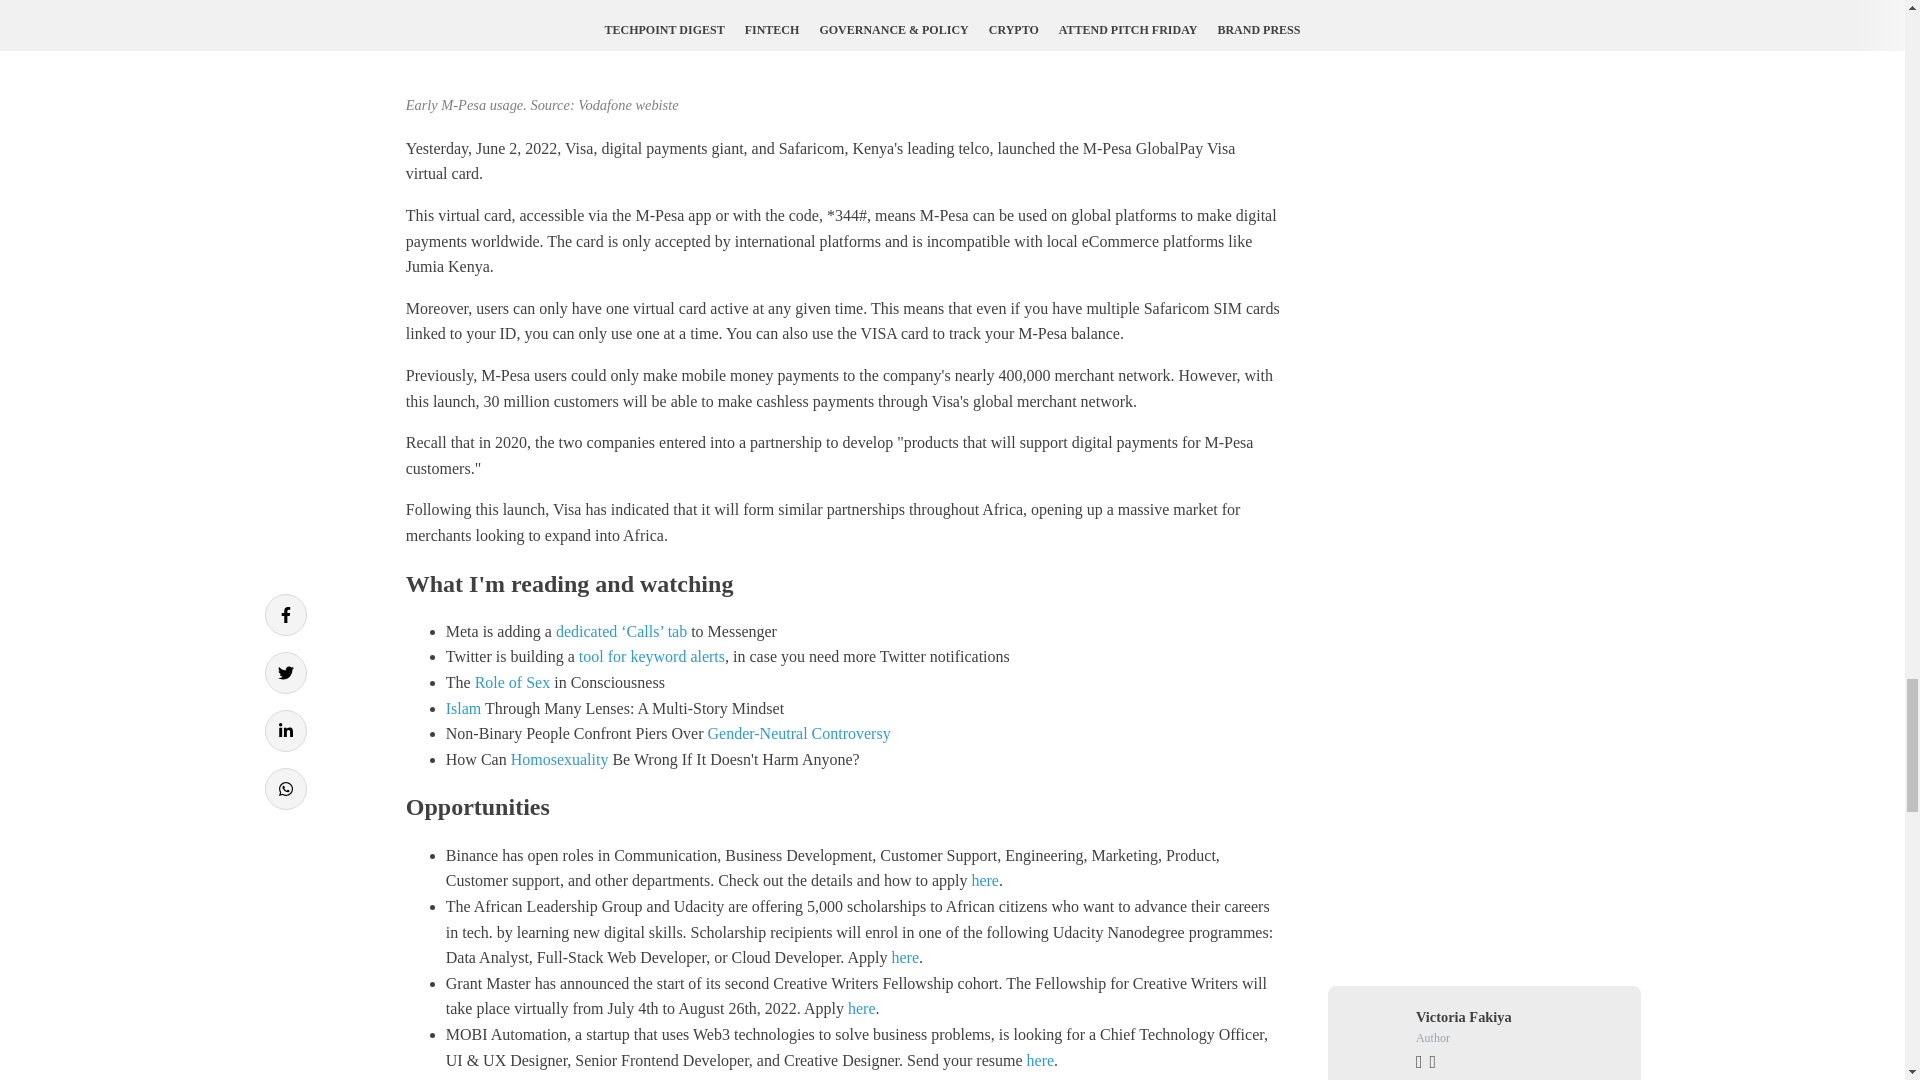 Image resolution: width=1920 pixels, height=1080 pixels. What do you see at coordinates (652, 656) in the screenshot?
I see `tool for keyword alerts` at bounding box center [652, 656].